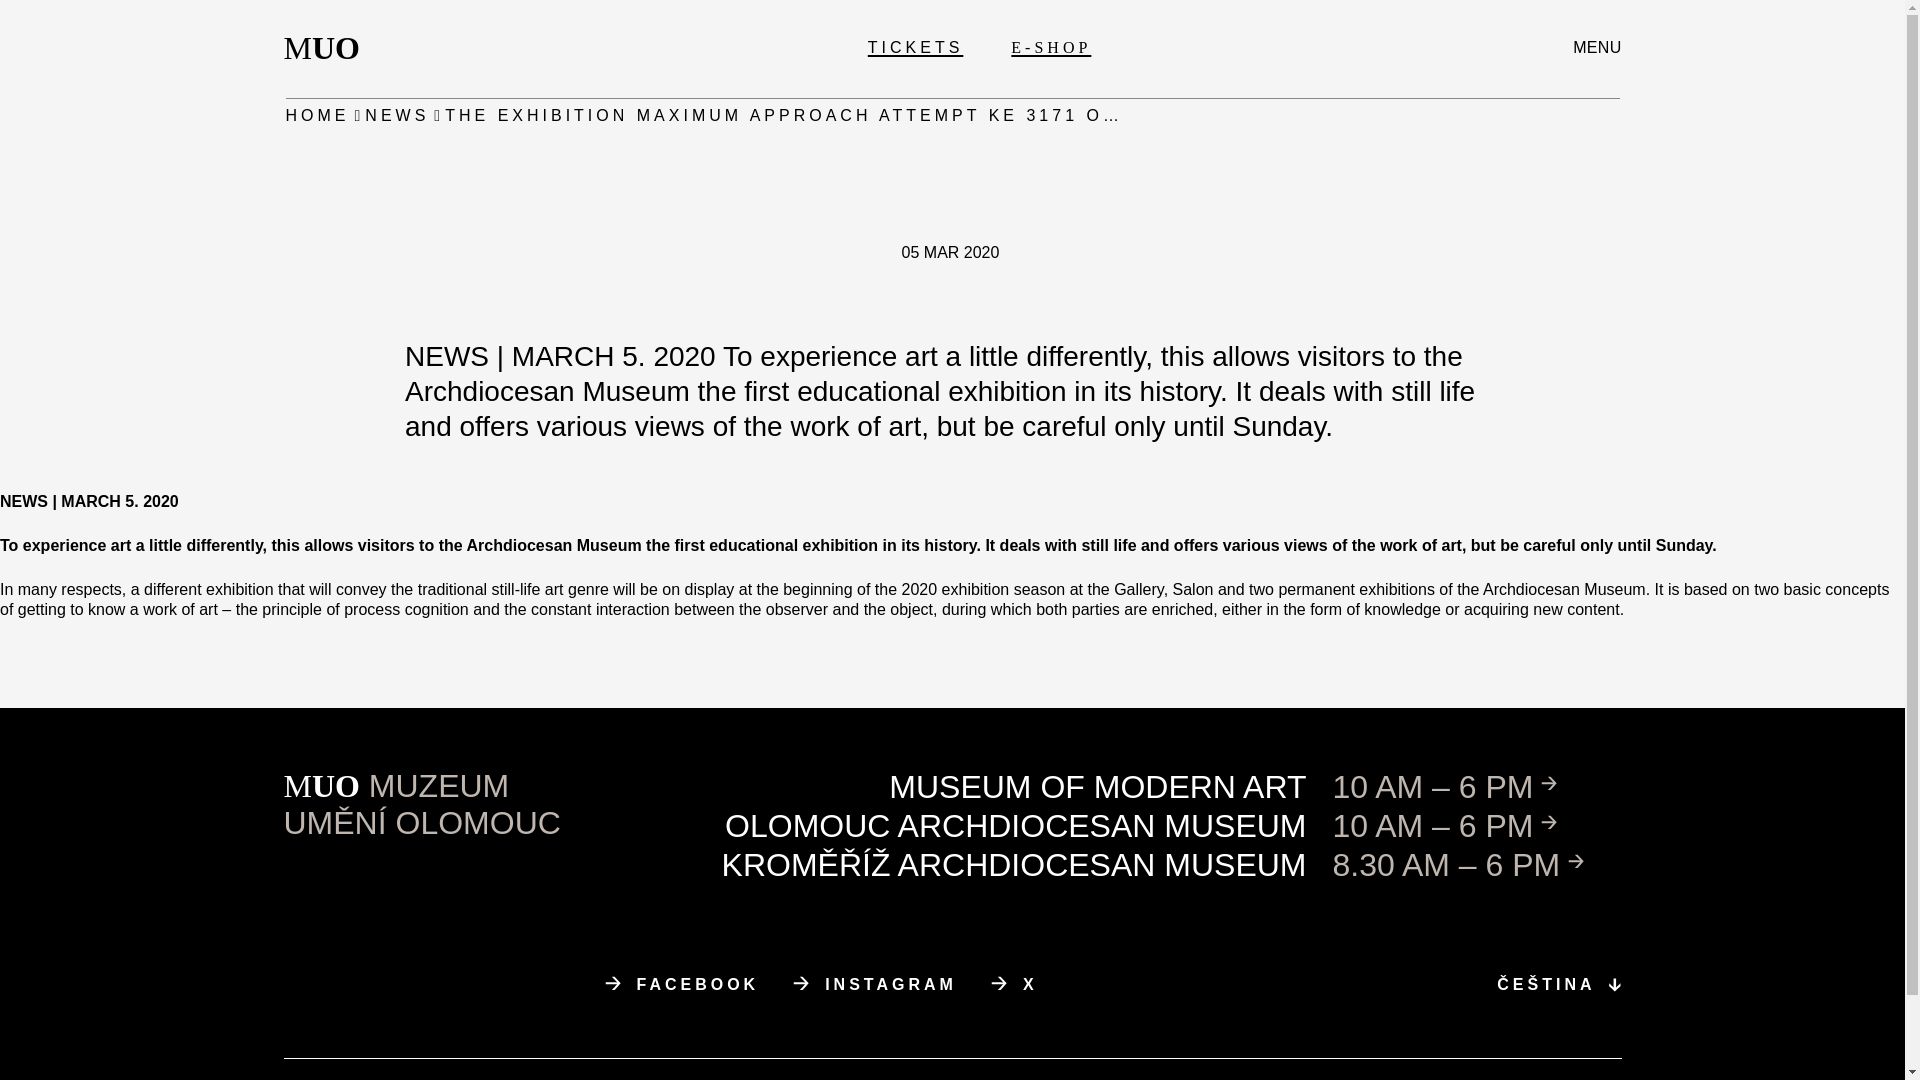 This screenshot has width=1920, height=1080. Describe the element at coordinates (318, 116) in the screenshot. I see `NEWS` at that location.